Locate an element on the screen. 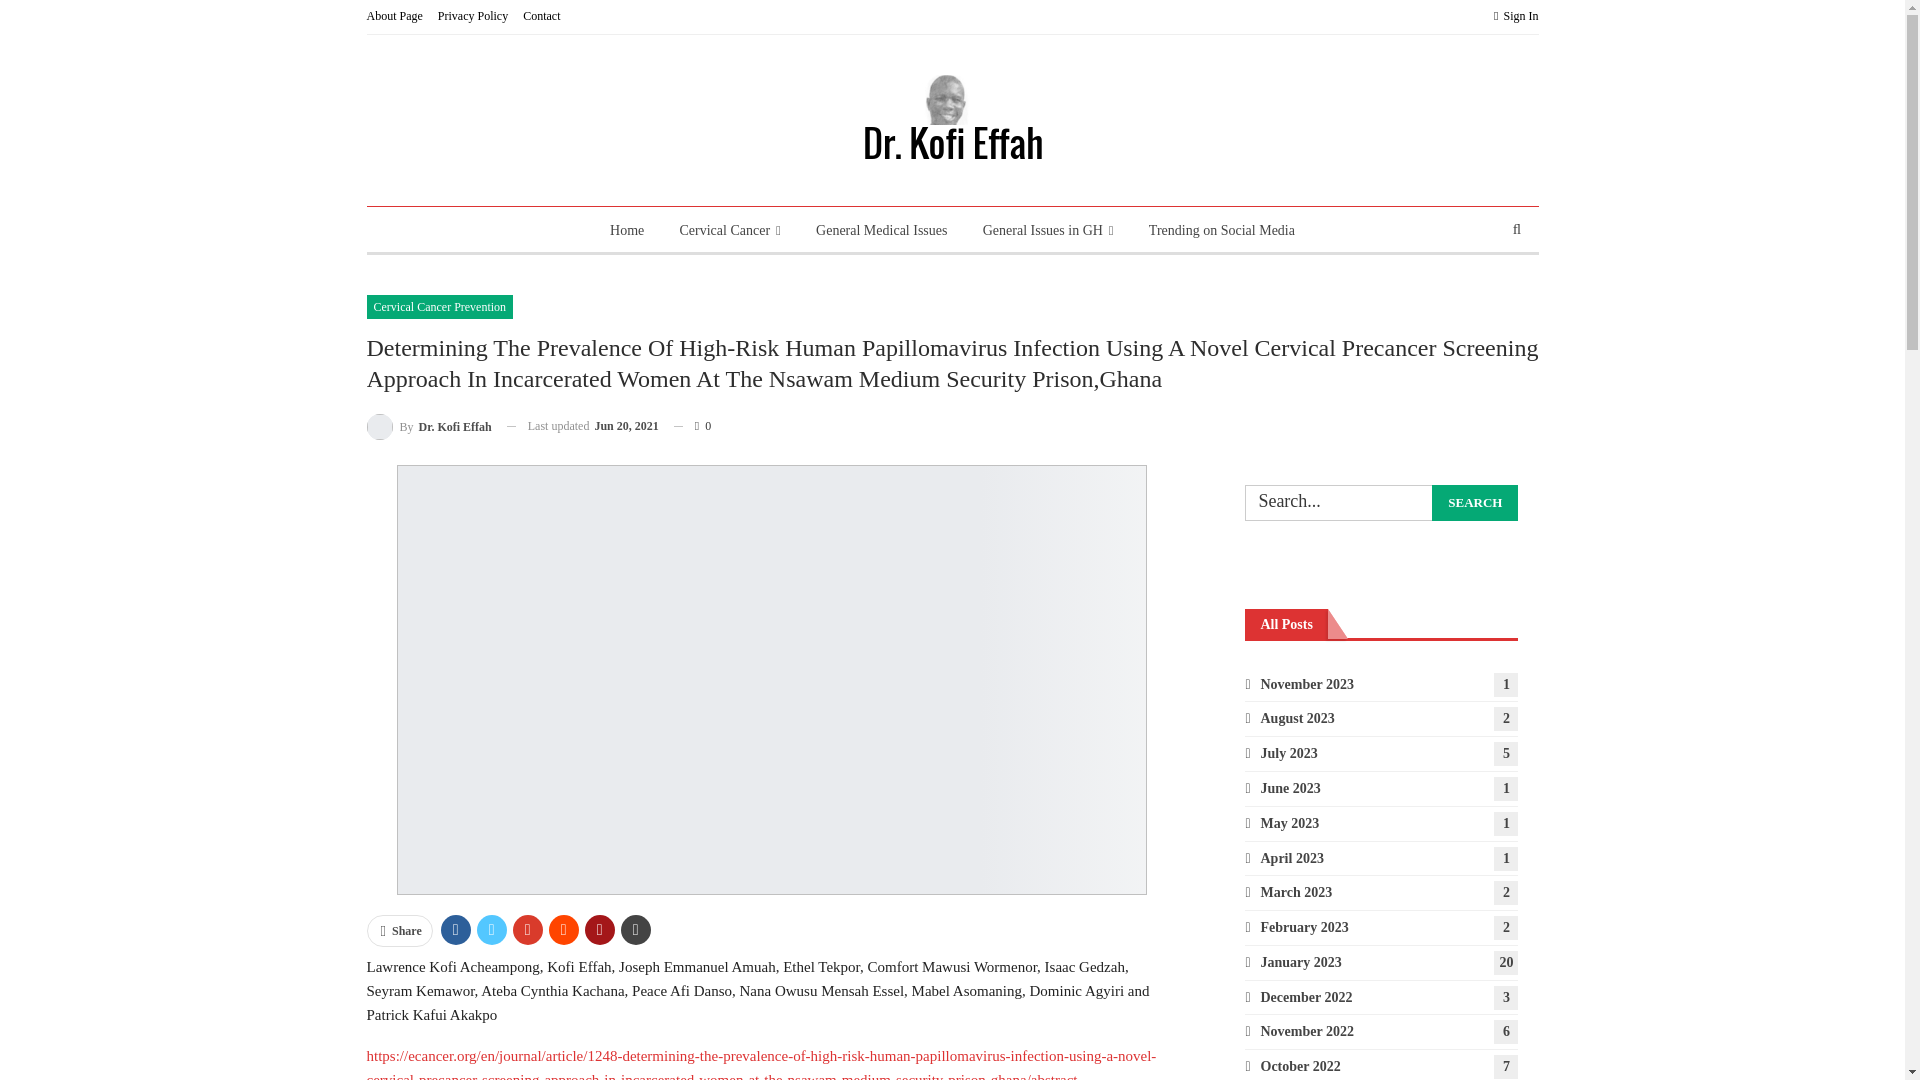 This screenshot has height=1080, width=1920. Home is located at coordinates (626, 230).